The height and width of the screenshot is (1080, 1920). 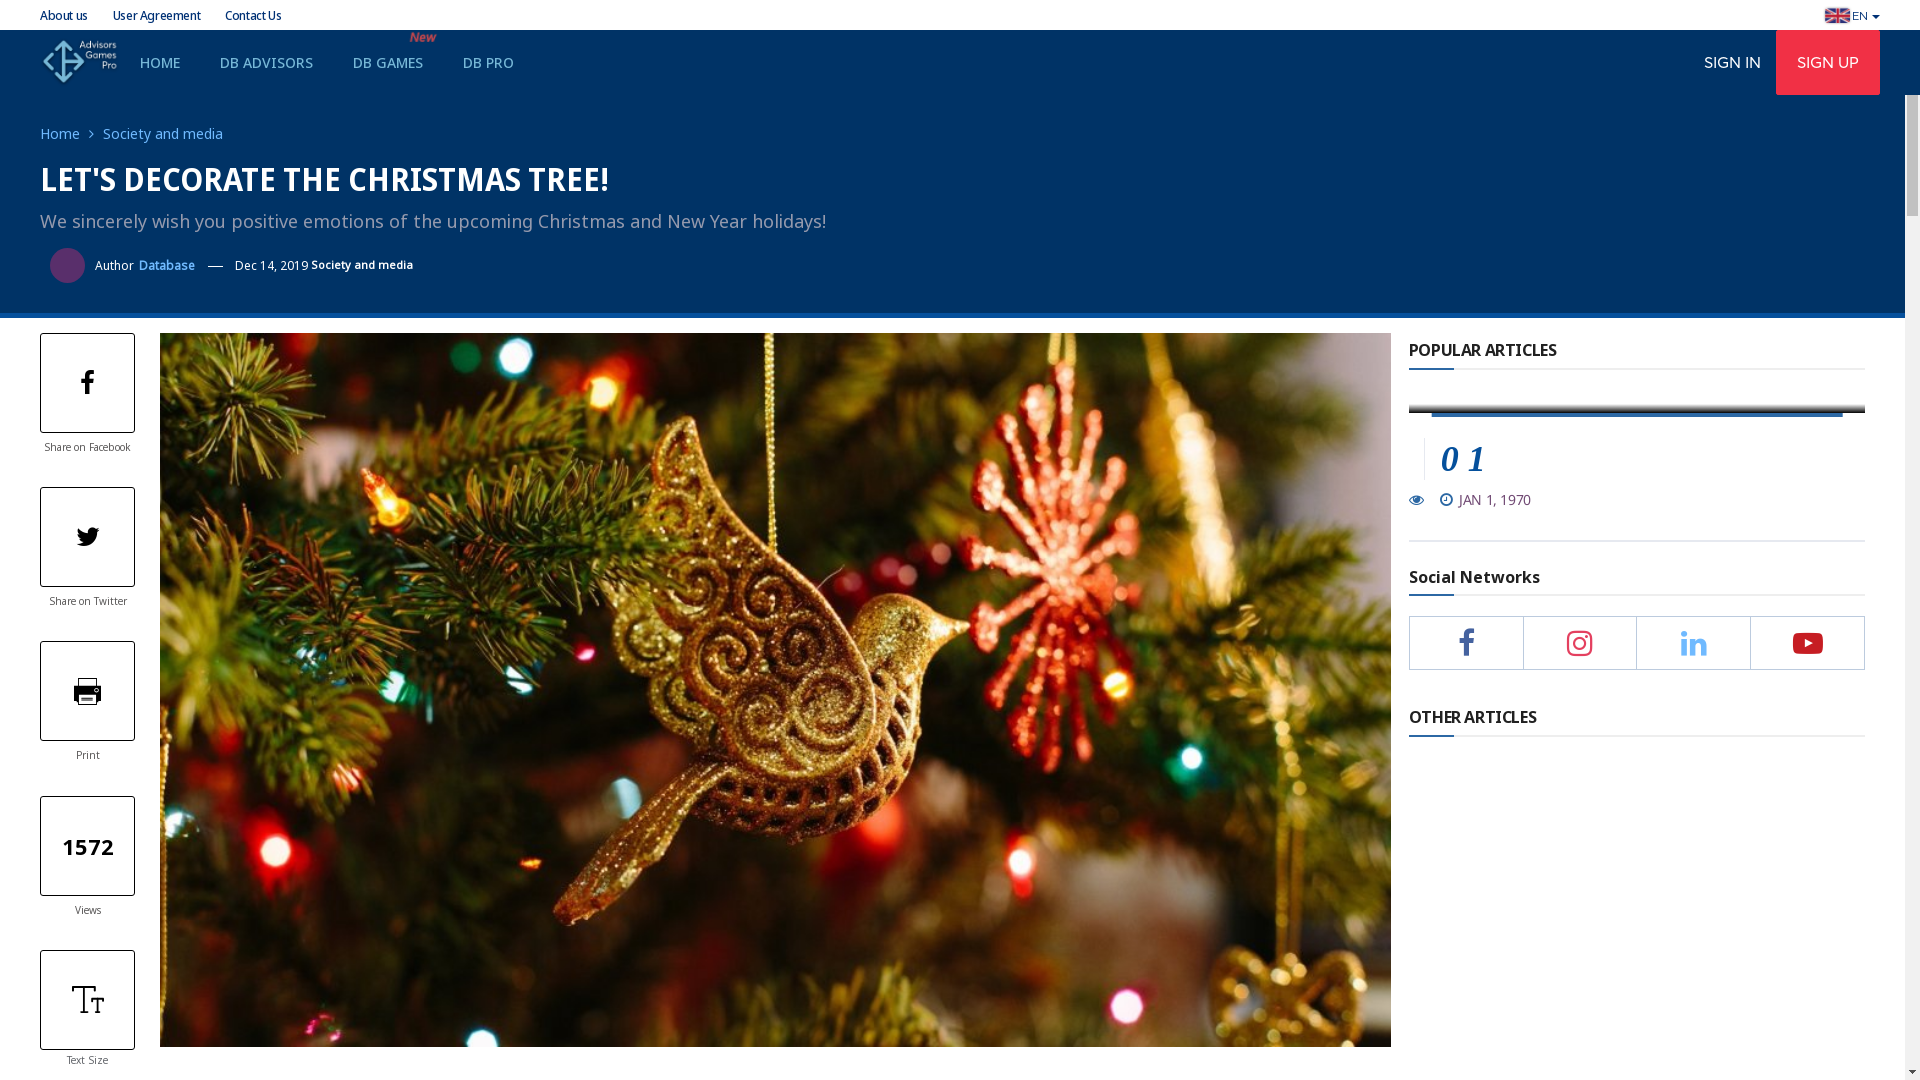 I want to click on User Agreement, so click(x=156, y=16).